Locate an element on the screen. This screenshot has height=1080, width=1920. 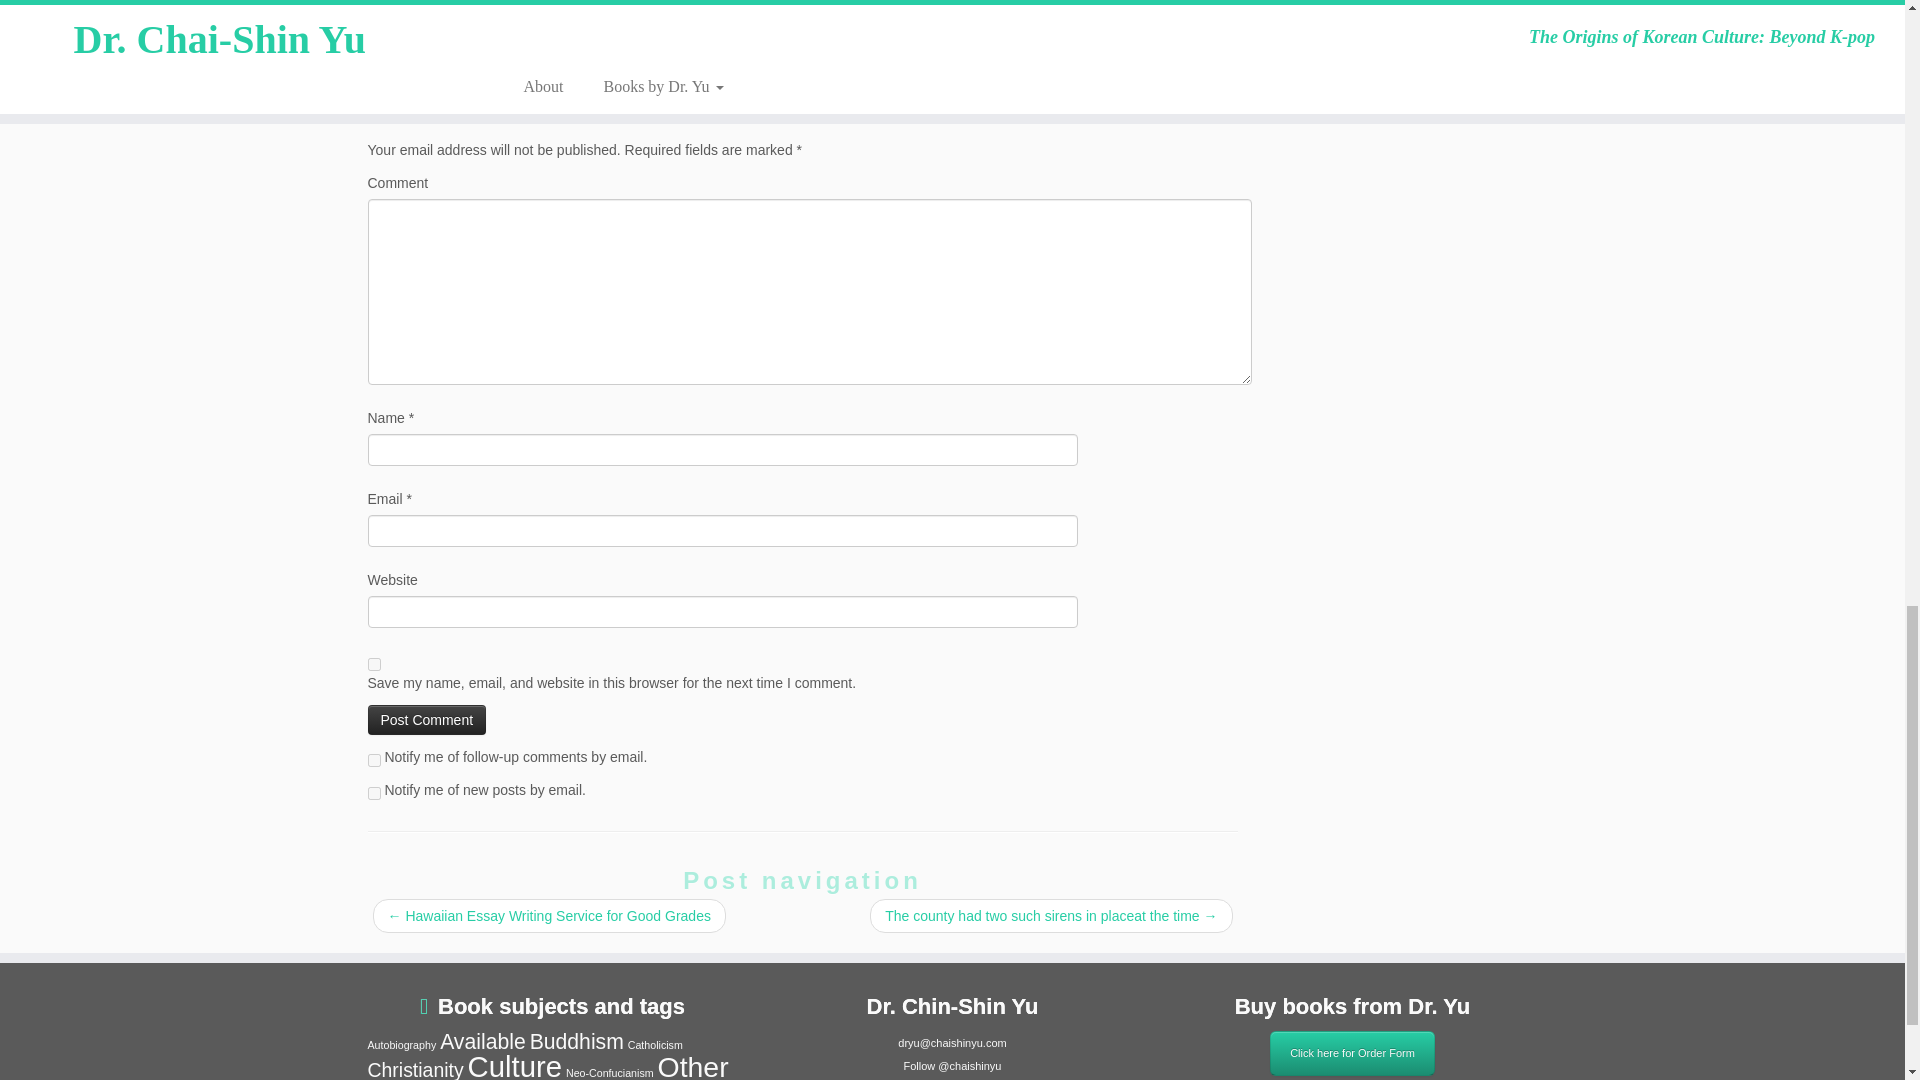
Click to share on Facebook is located at coordinates (419, 48).